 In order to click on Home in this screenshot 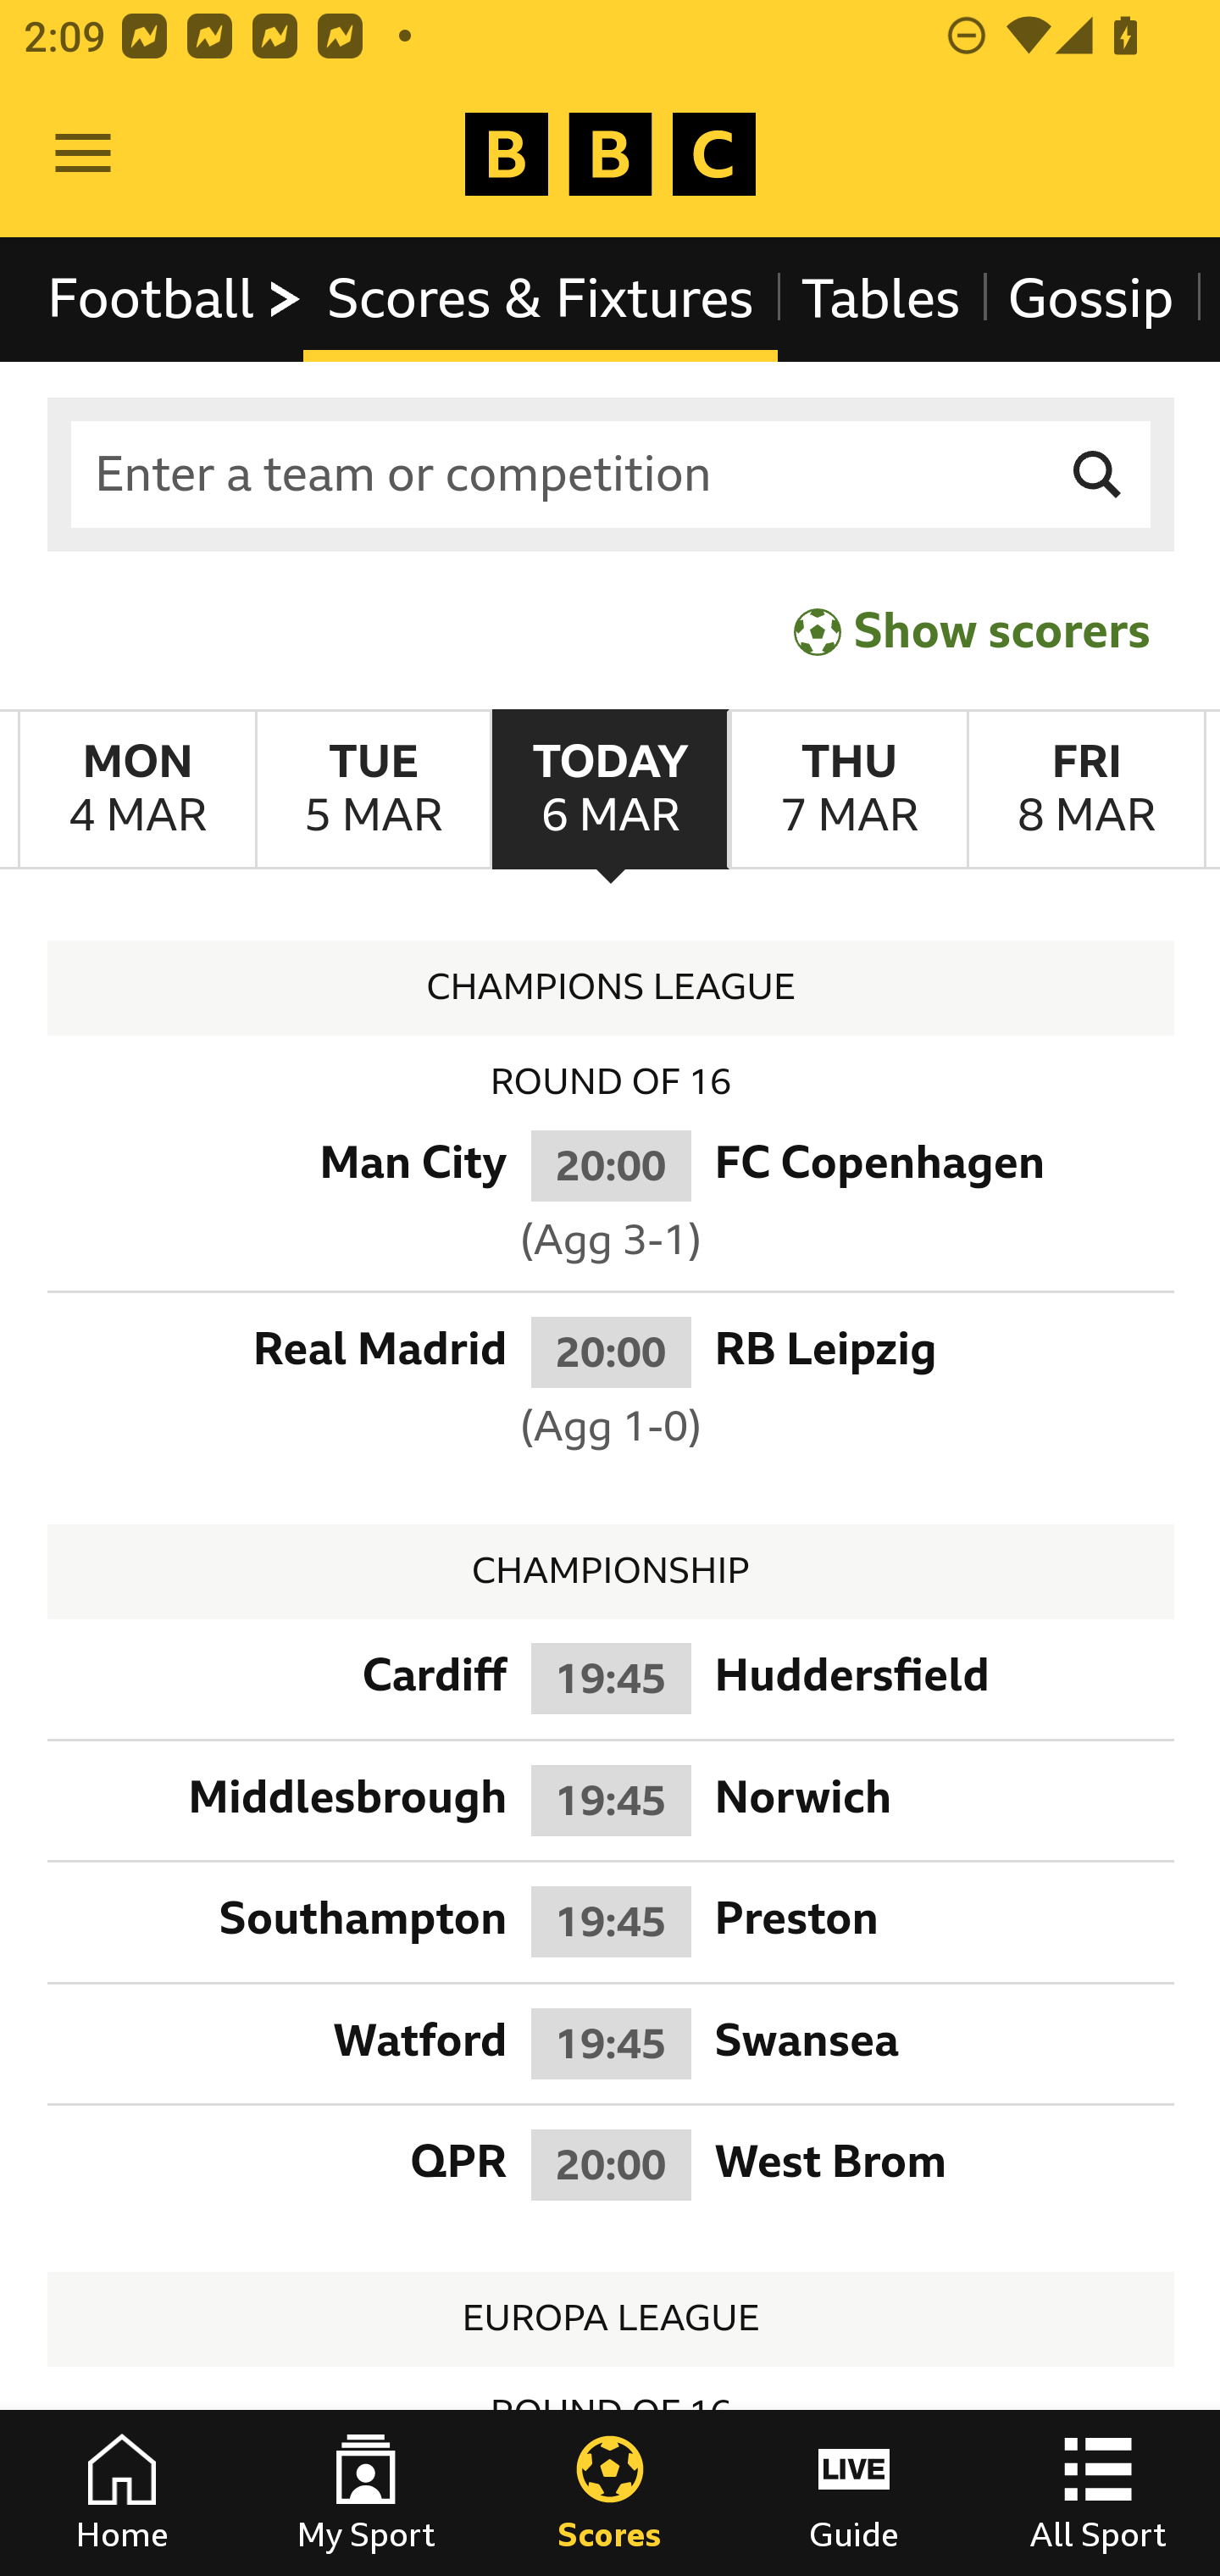, I will do `click(122, 2493)`.